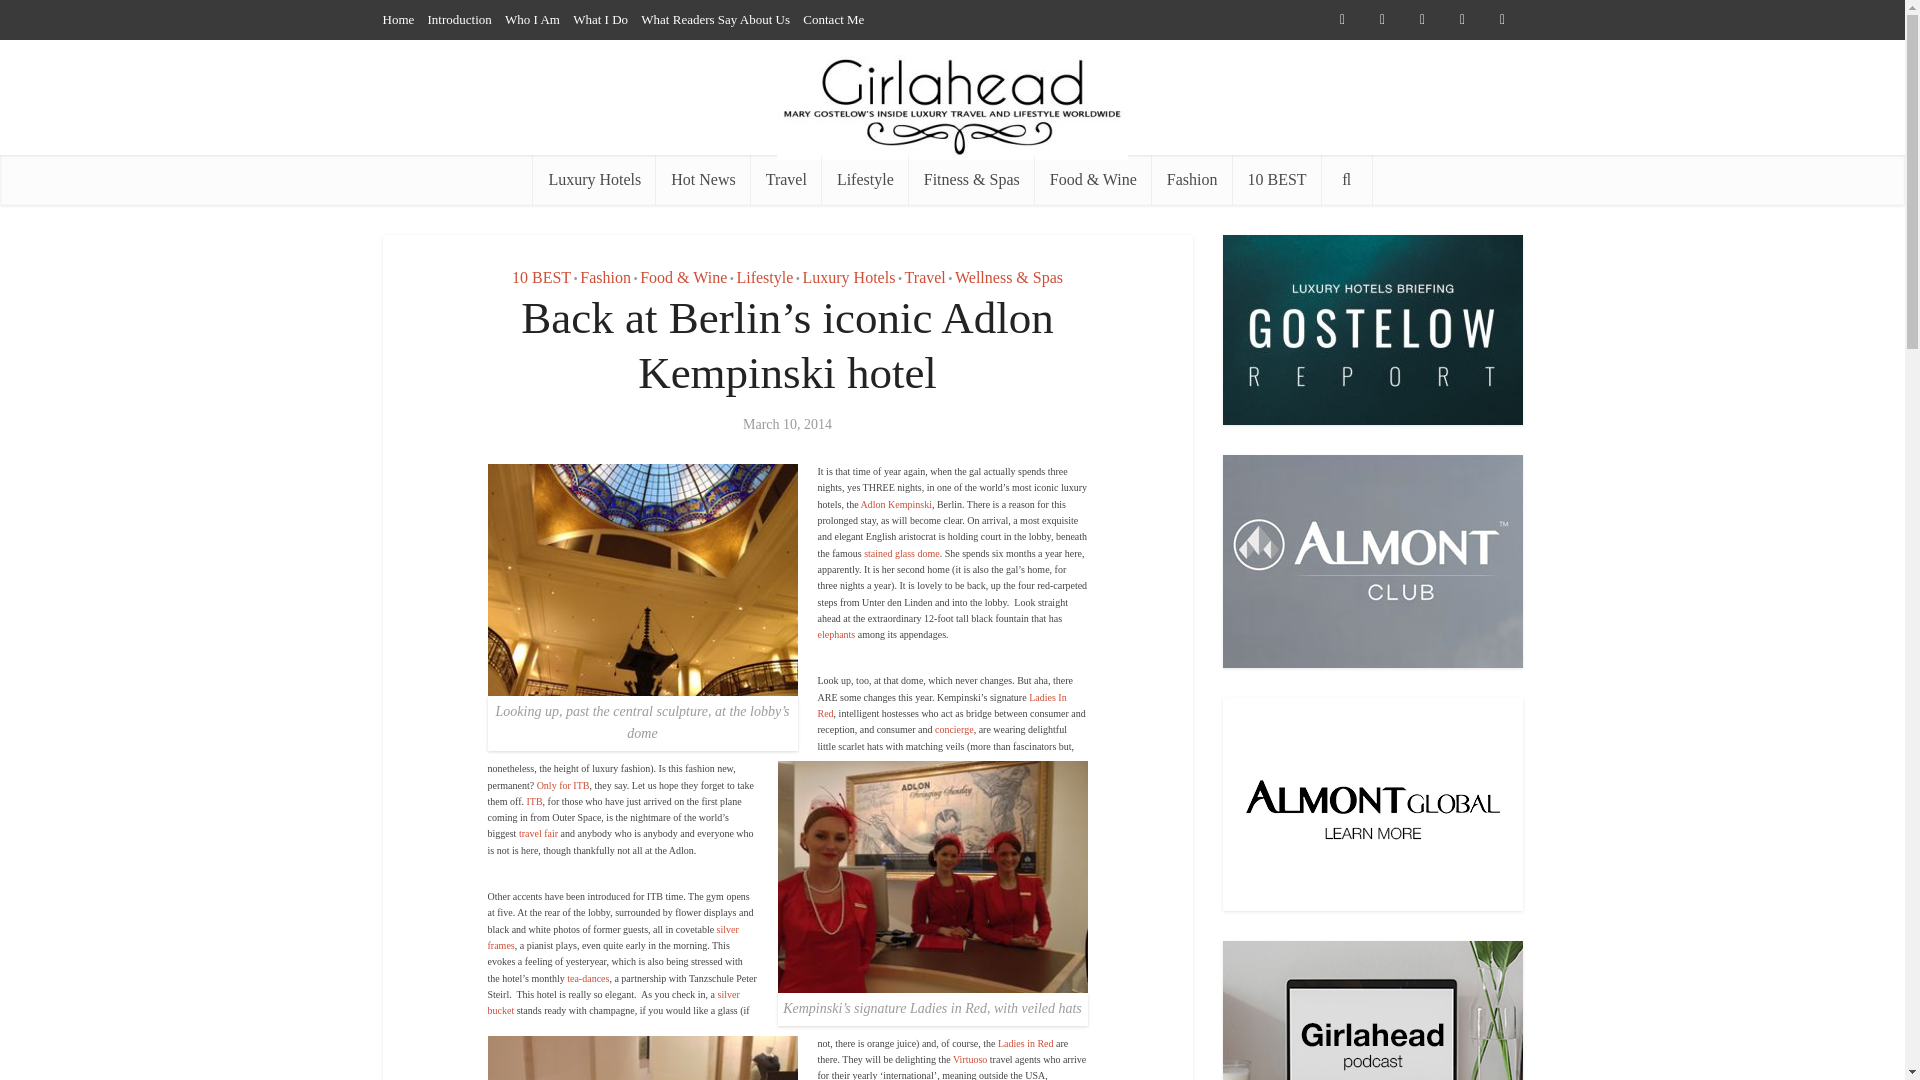 This screenshot has height=1080, width=1920. Describe the element at coordinates (969, 1059) in the screenshot. I see `The luxury travel world must be in Cannes every December` at that location.